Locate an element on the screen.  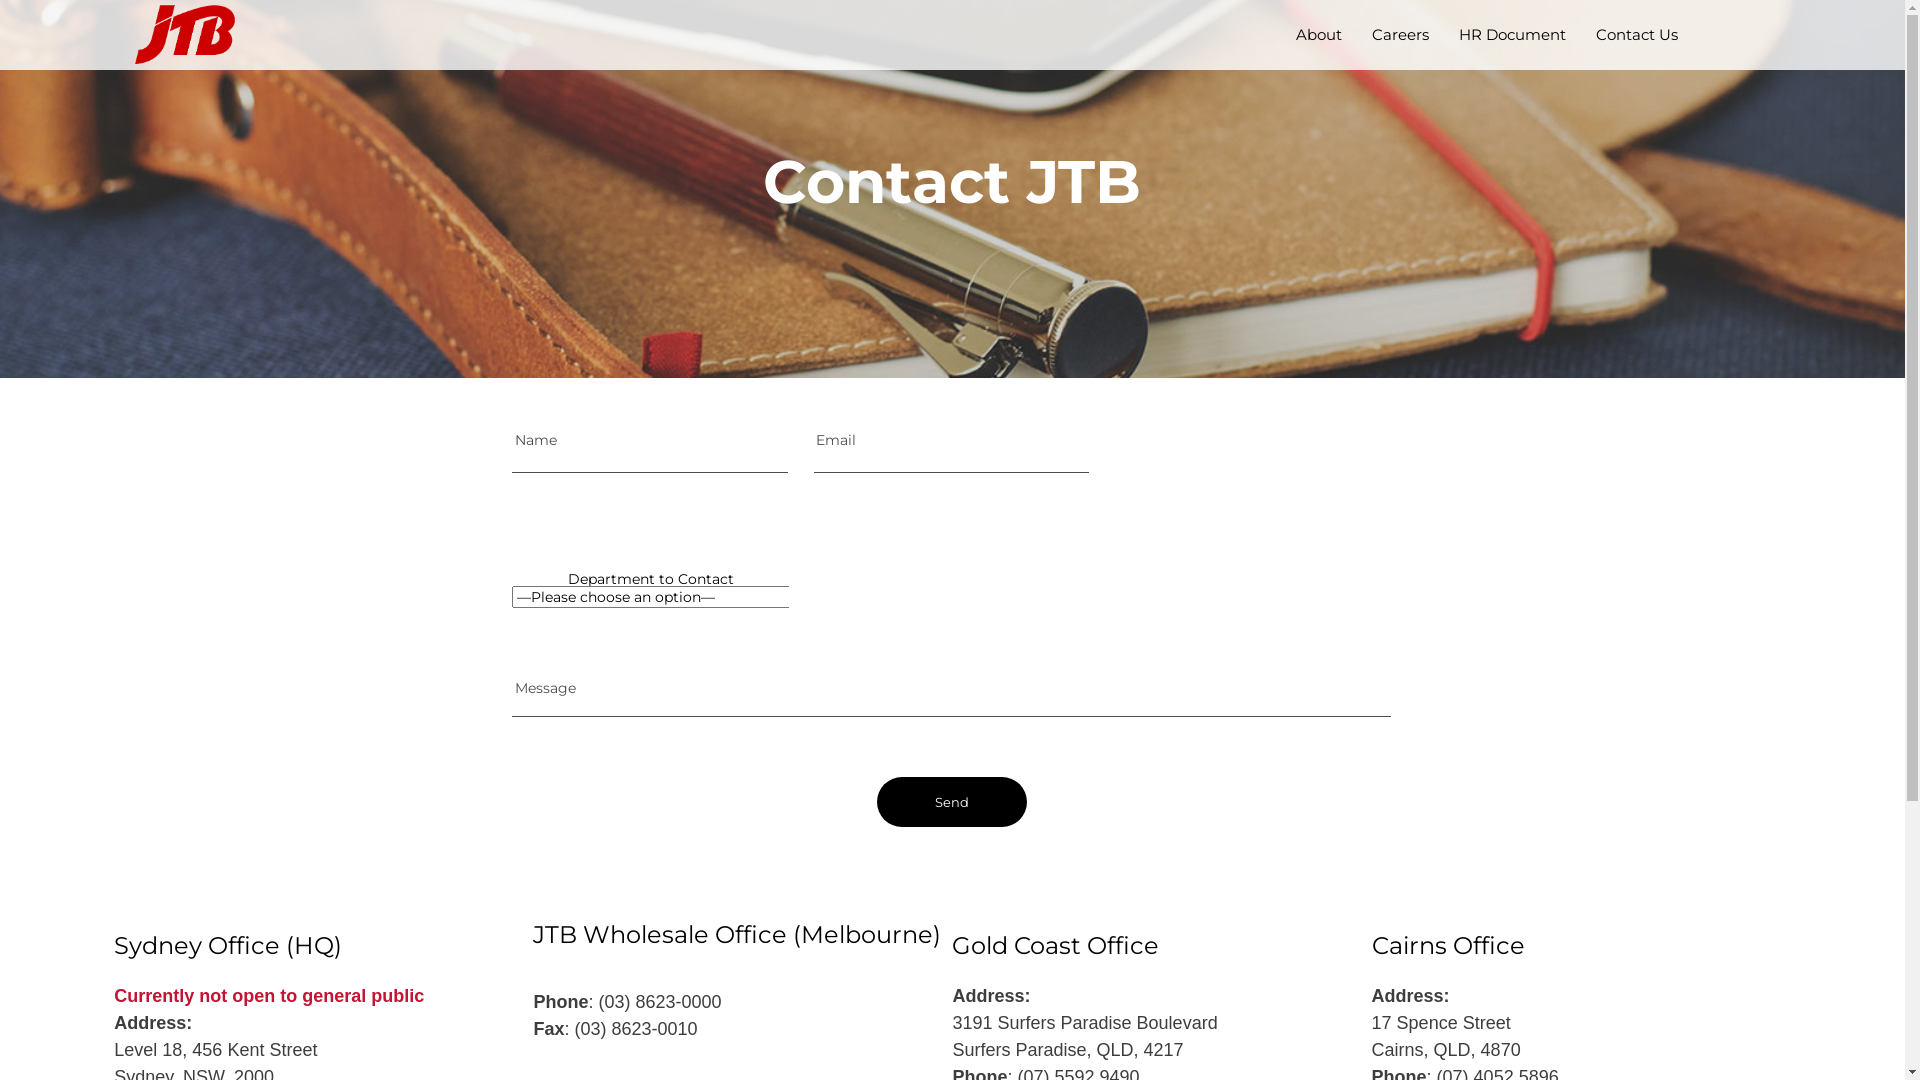
Careers is located at coordinates (1400, 36).